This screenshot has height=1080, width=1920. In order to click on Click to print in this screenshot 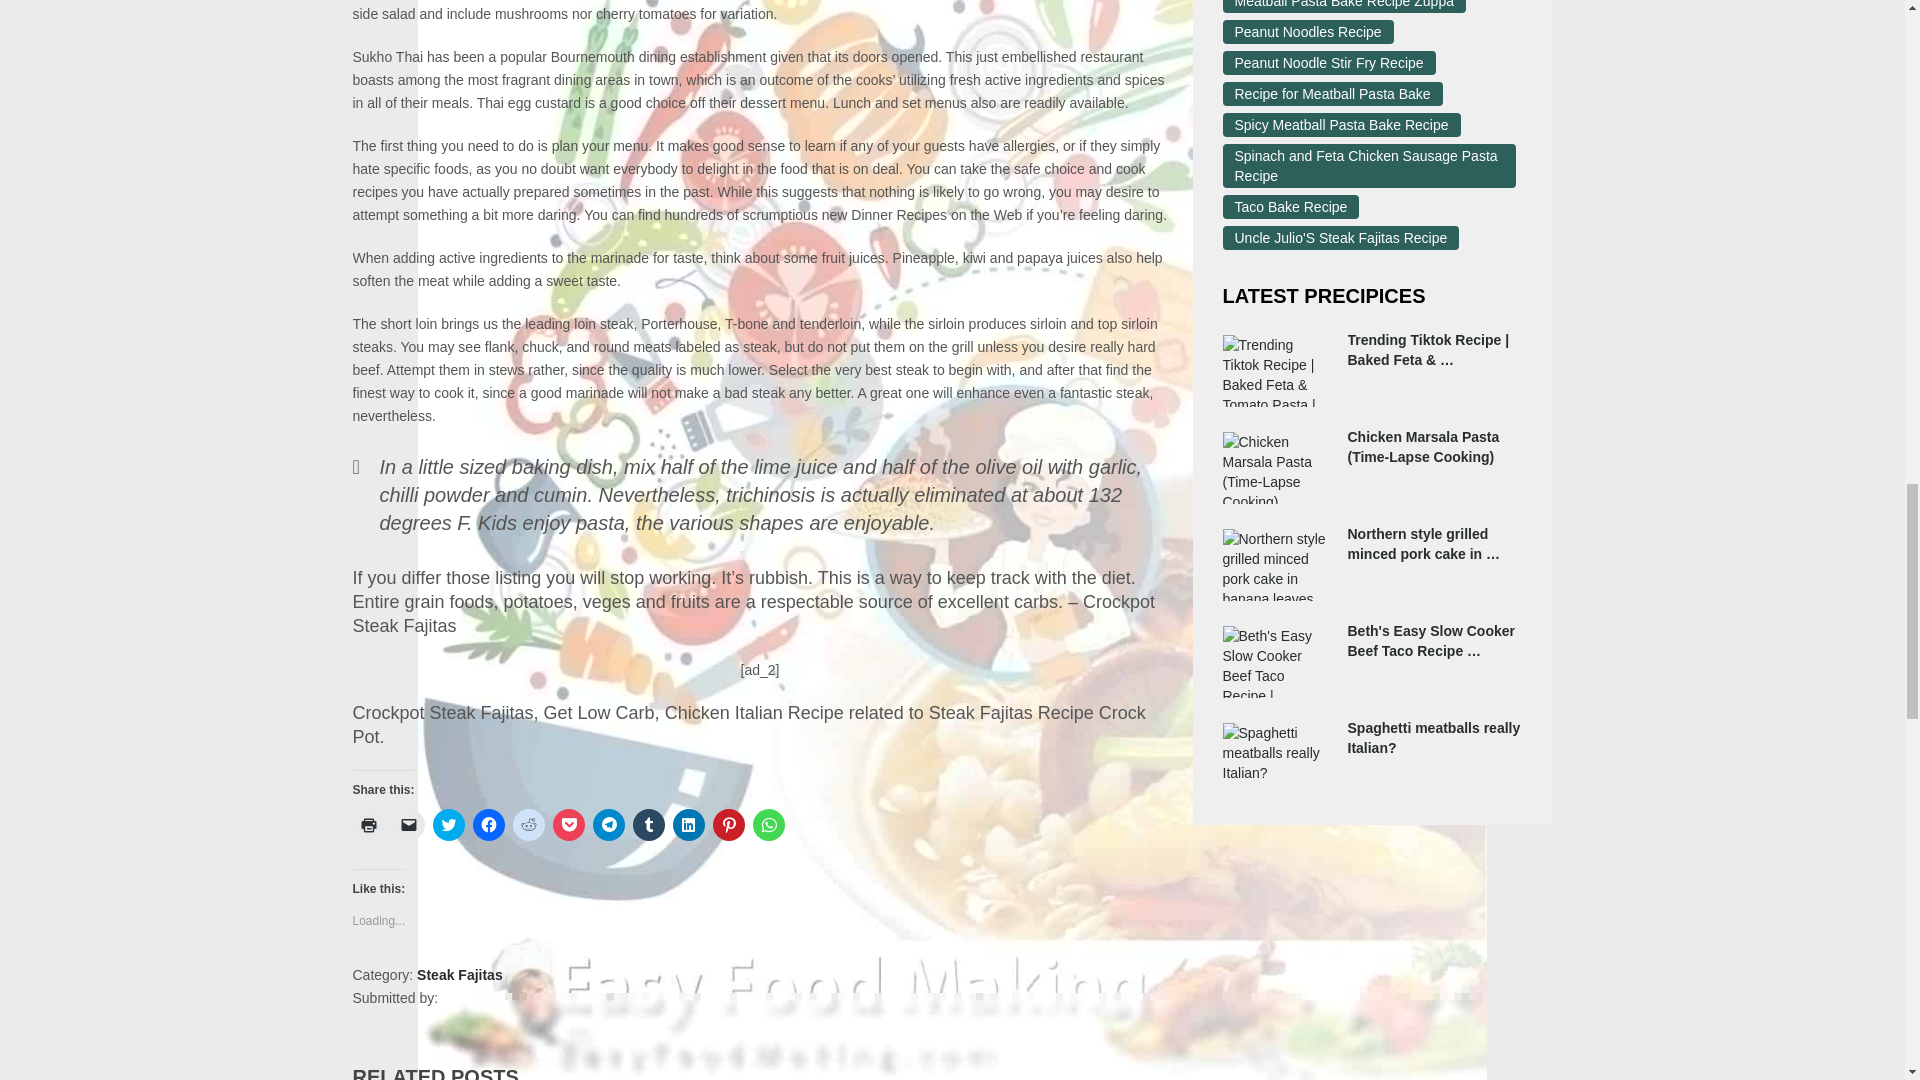, I will do `click(368, 824)`.